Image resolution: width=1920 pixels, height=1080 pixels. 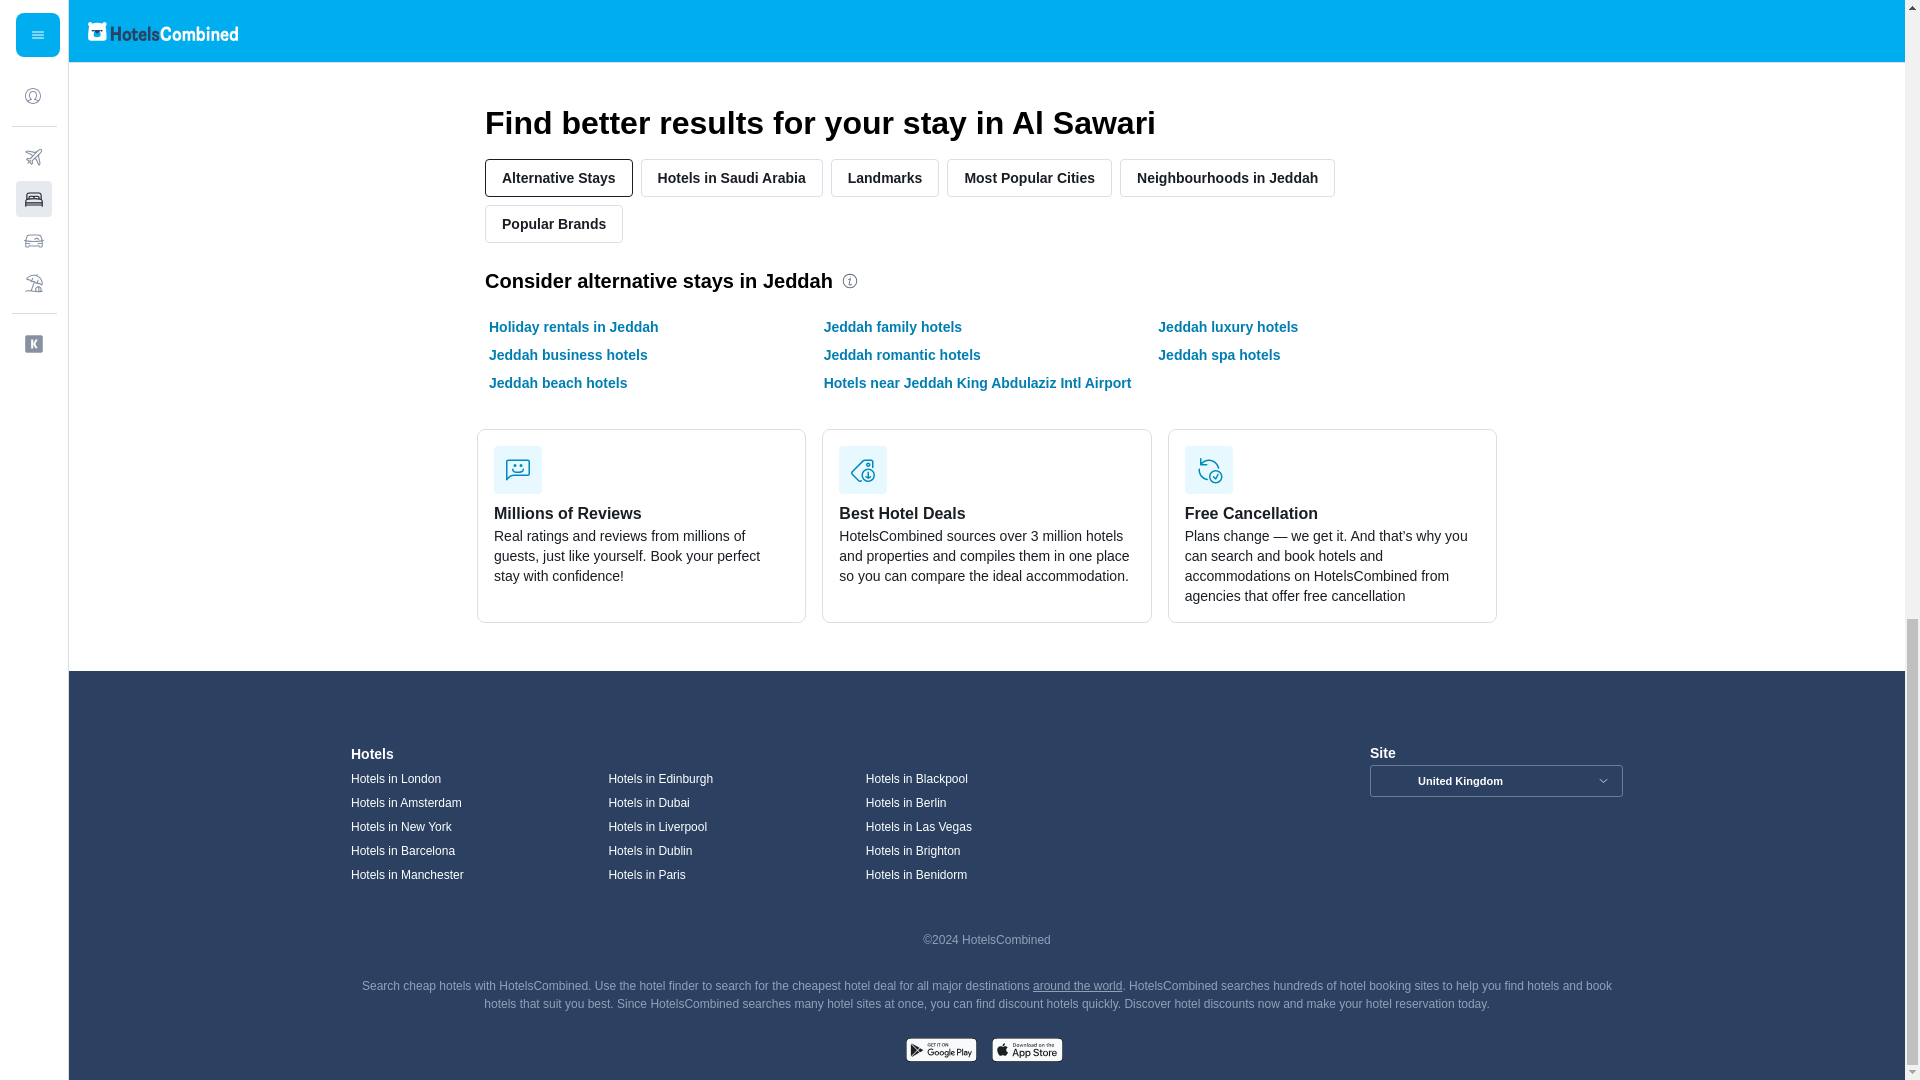 What do you see at coordinates (1028, 177) in the screenshot?
I see `Most Popular Cities` at bounding box center [1028, 177].